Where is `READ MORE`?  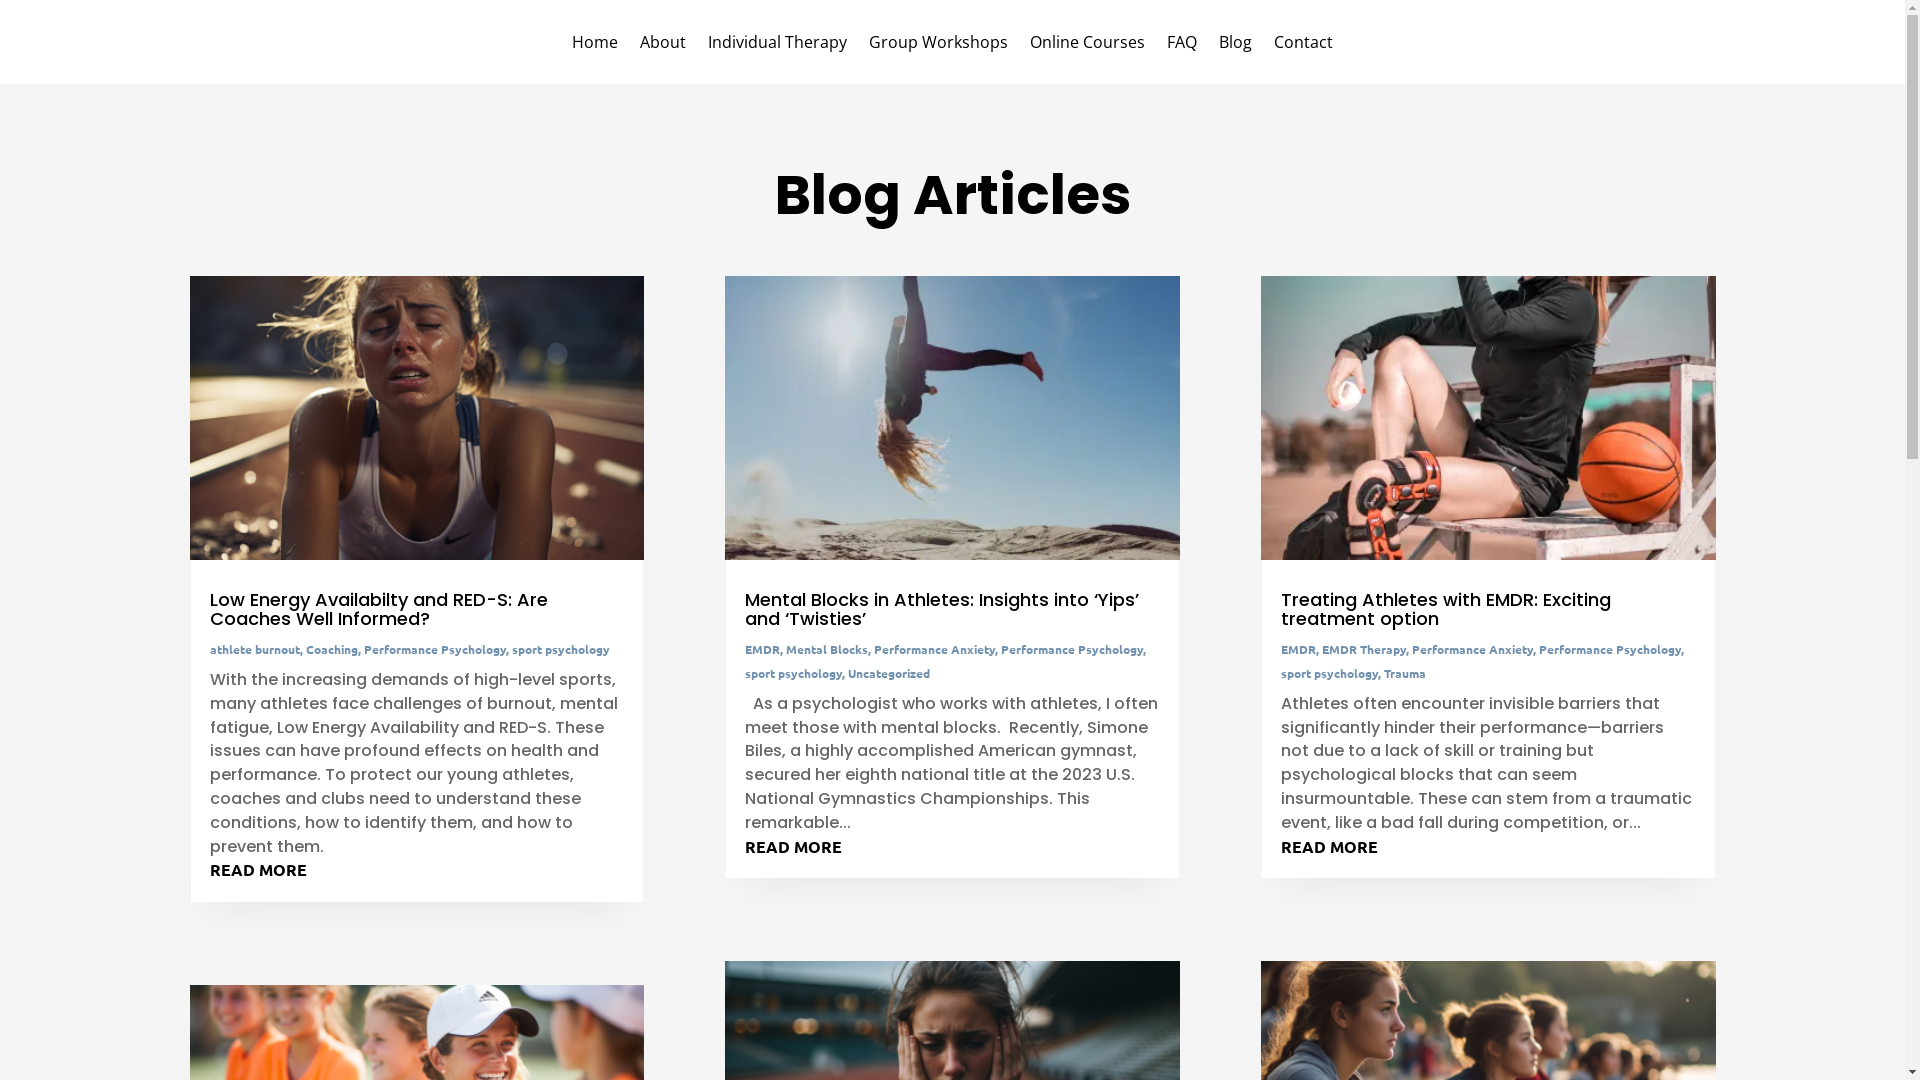 READ MORE is located at coordinates (794, 846).